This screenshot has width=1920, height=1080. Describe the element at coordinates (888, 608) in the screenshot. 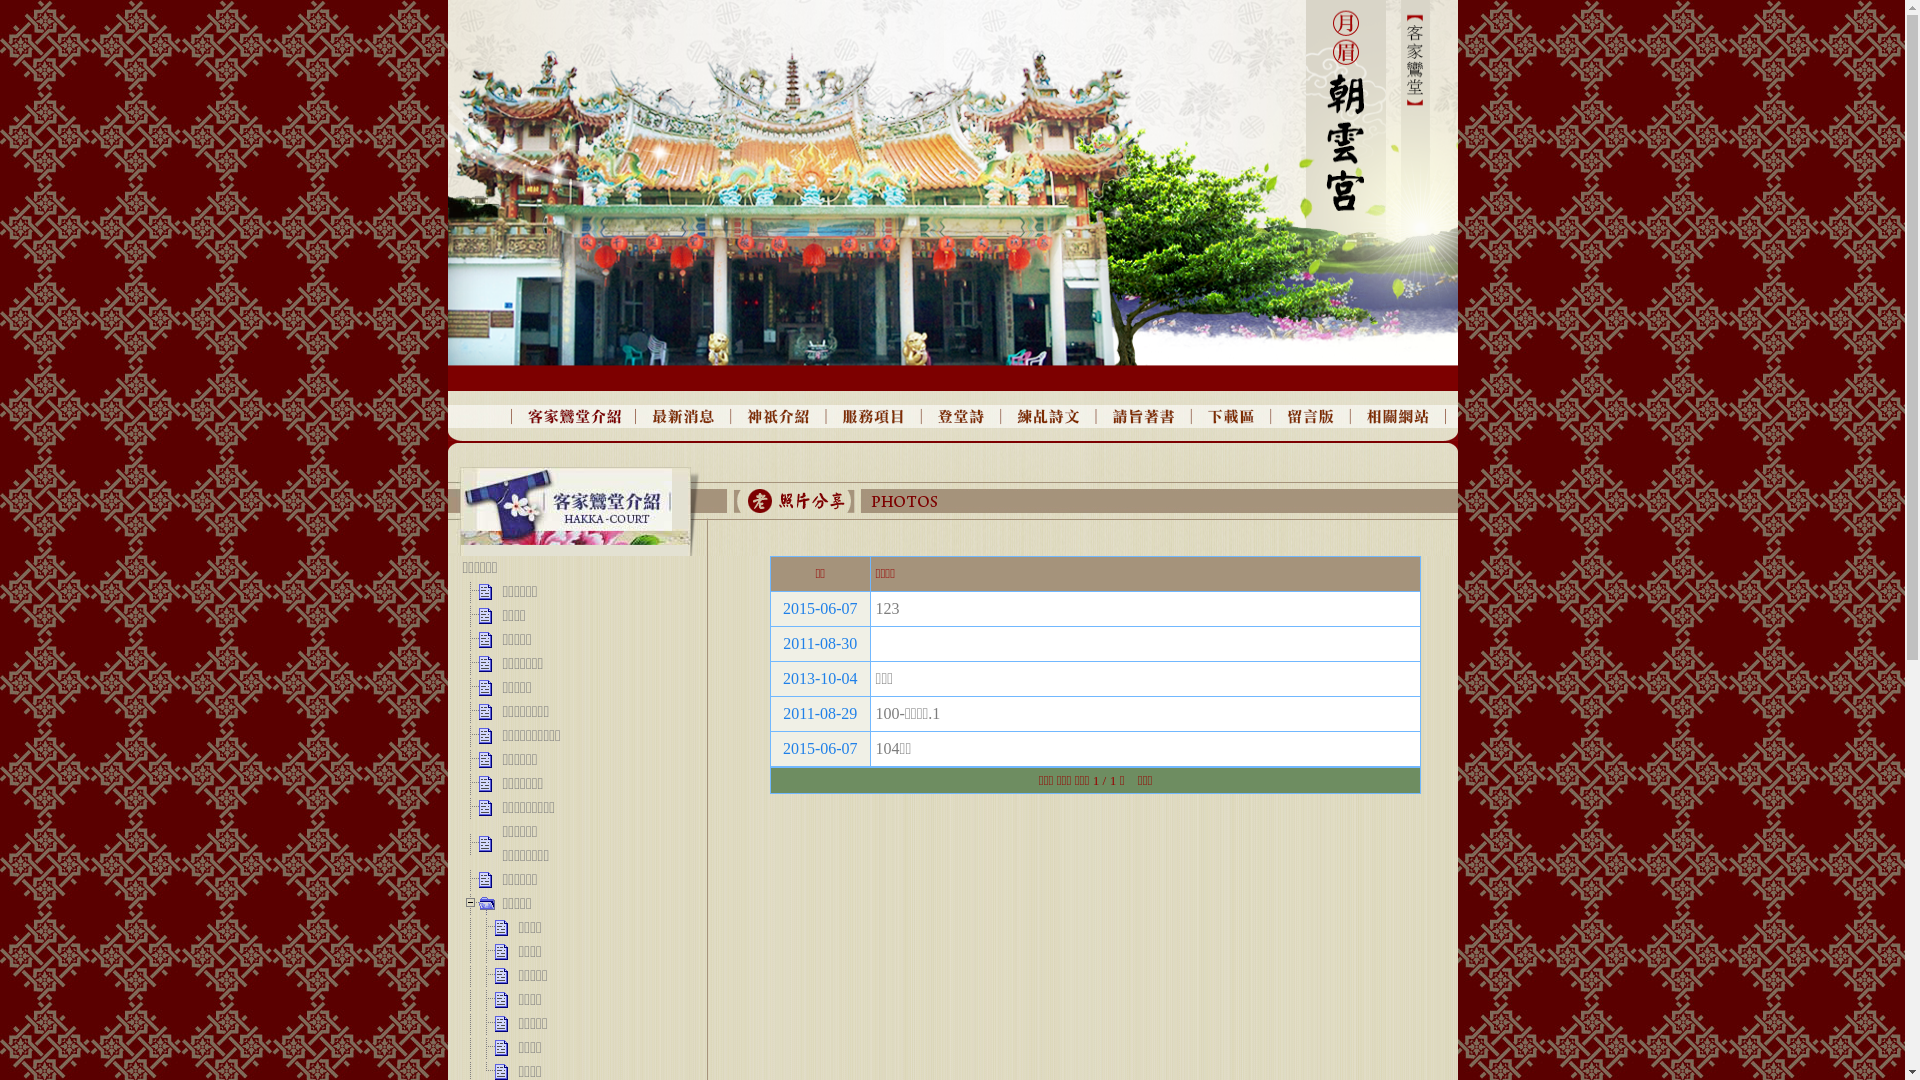

I see `123` at that location.